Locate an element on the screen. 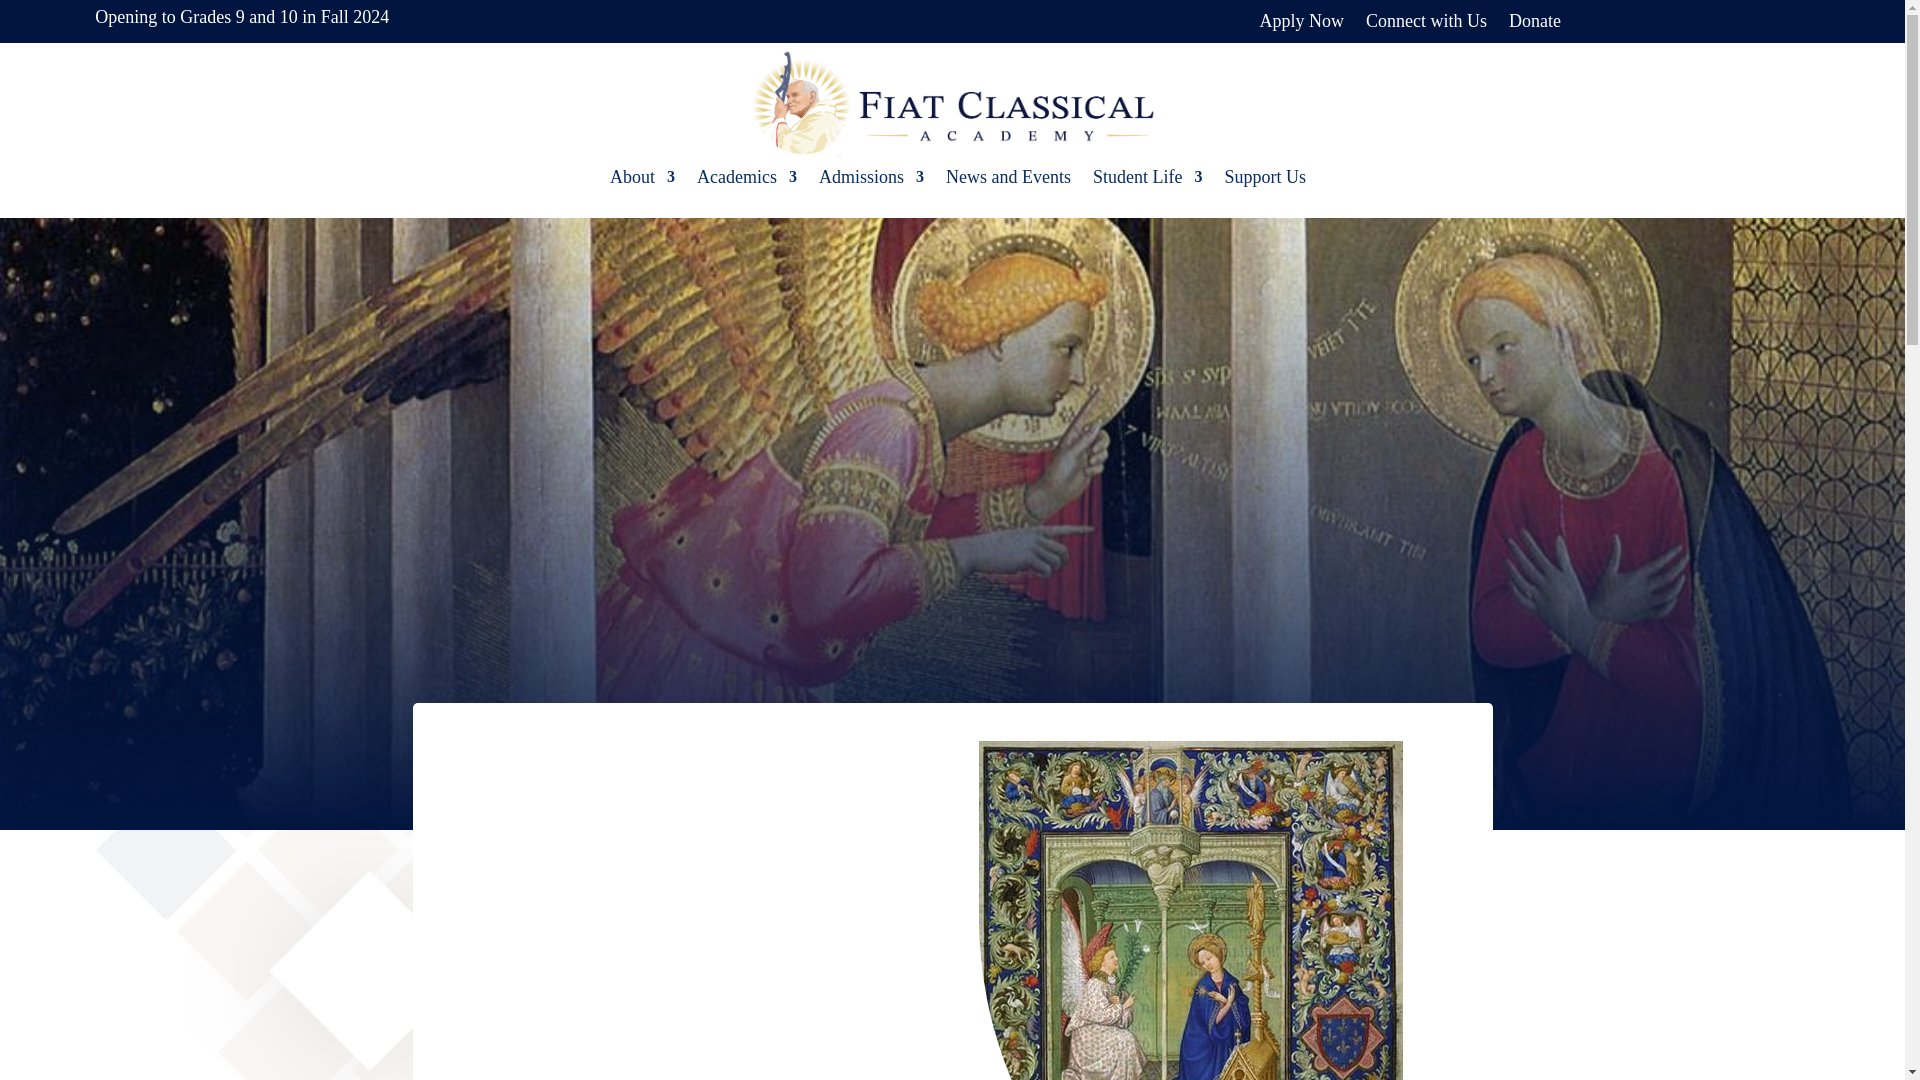  News and Events is located at coordinates (1008, 181).